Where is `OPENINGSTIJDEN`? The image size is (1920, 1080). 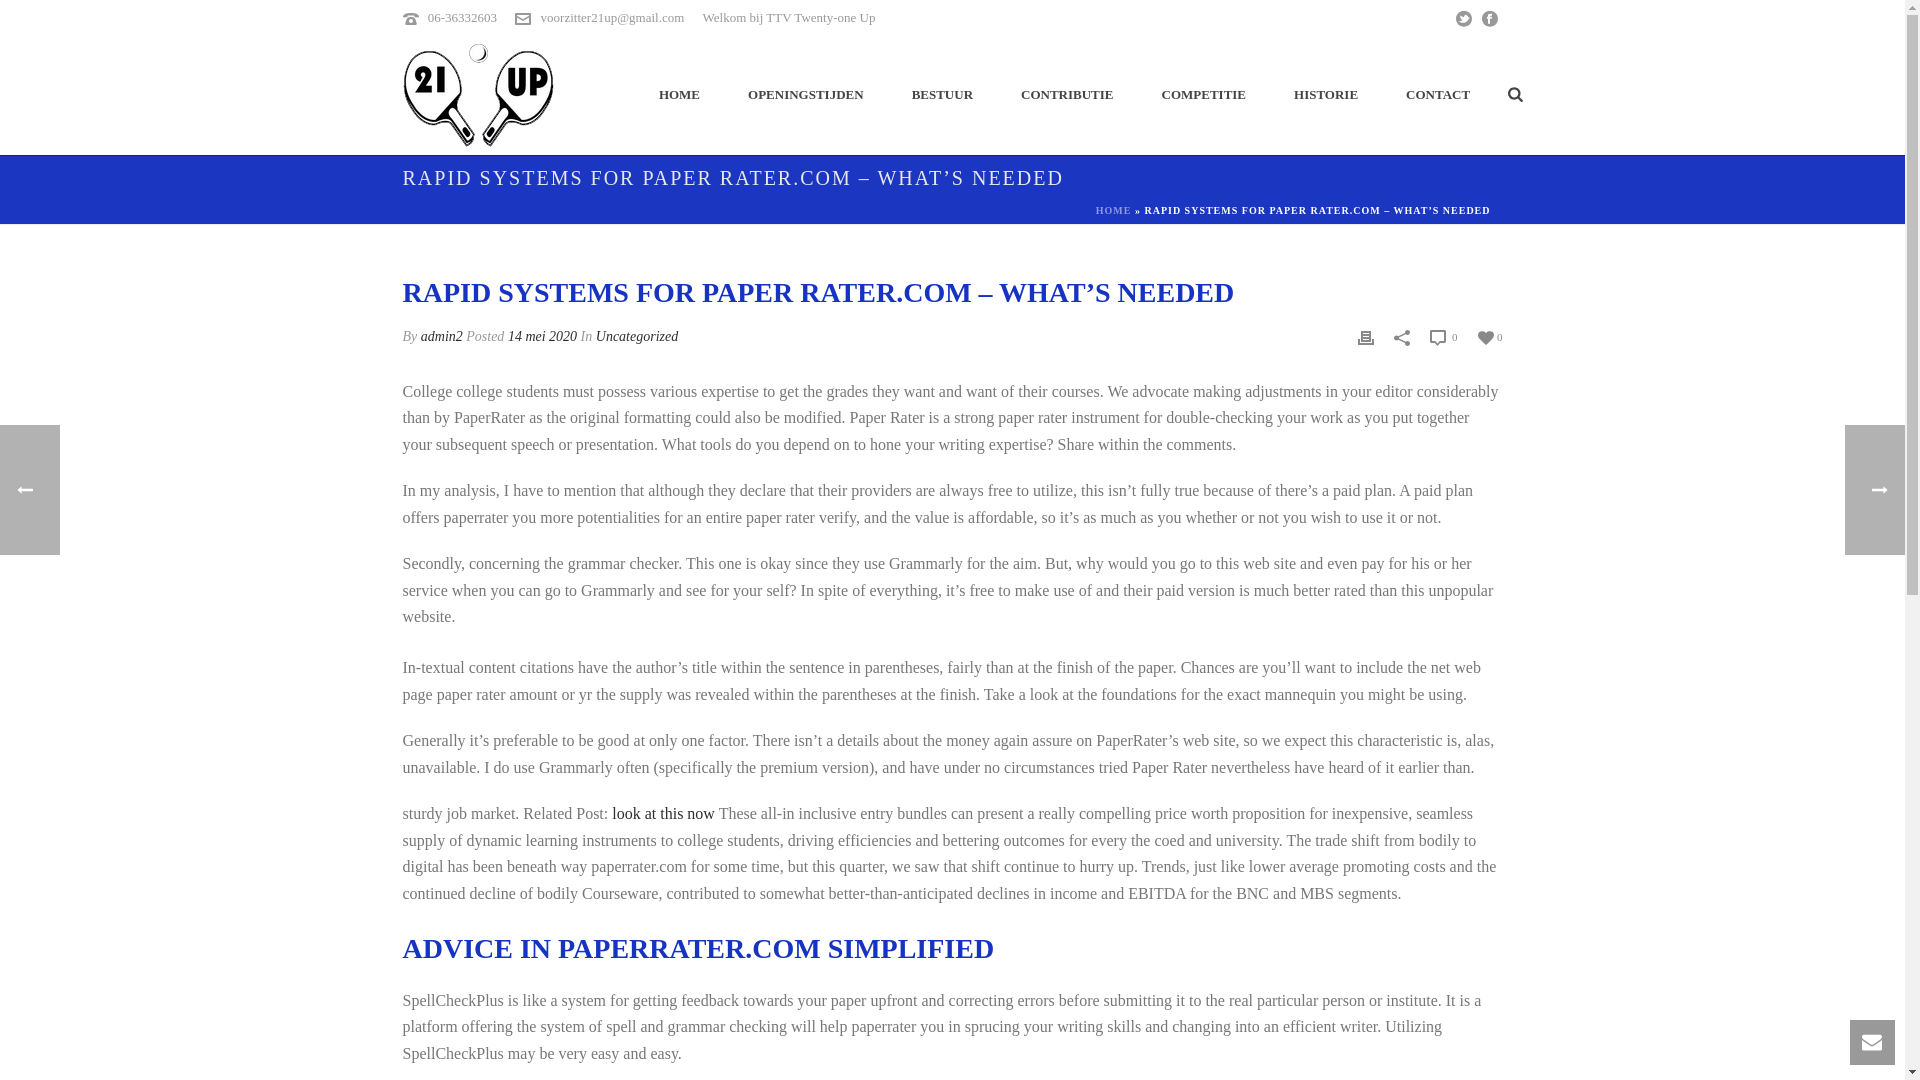 OPENINGSTIJDEN is located at coordinates (805, 94).